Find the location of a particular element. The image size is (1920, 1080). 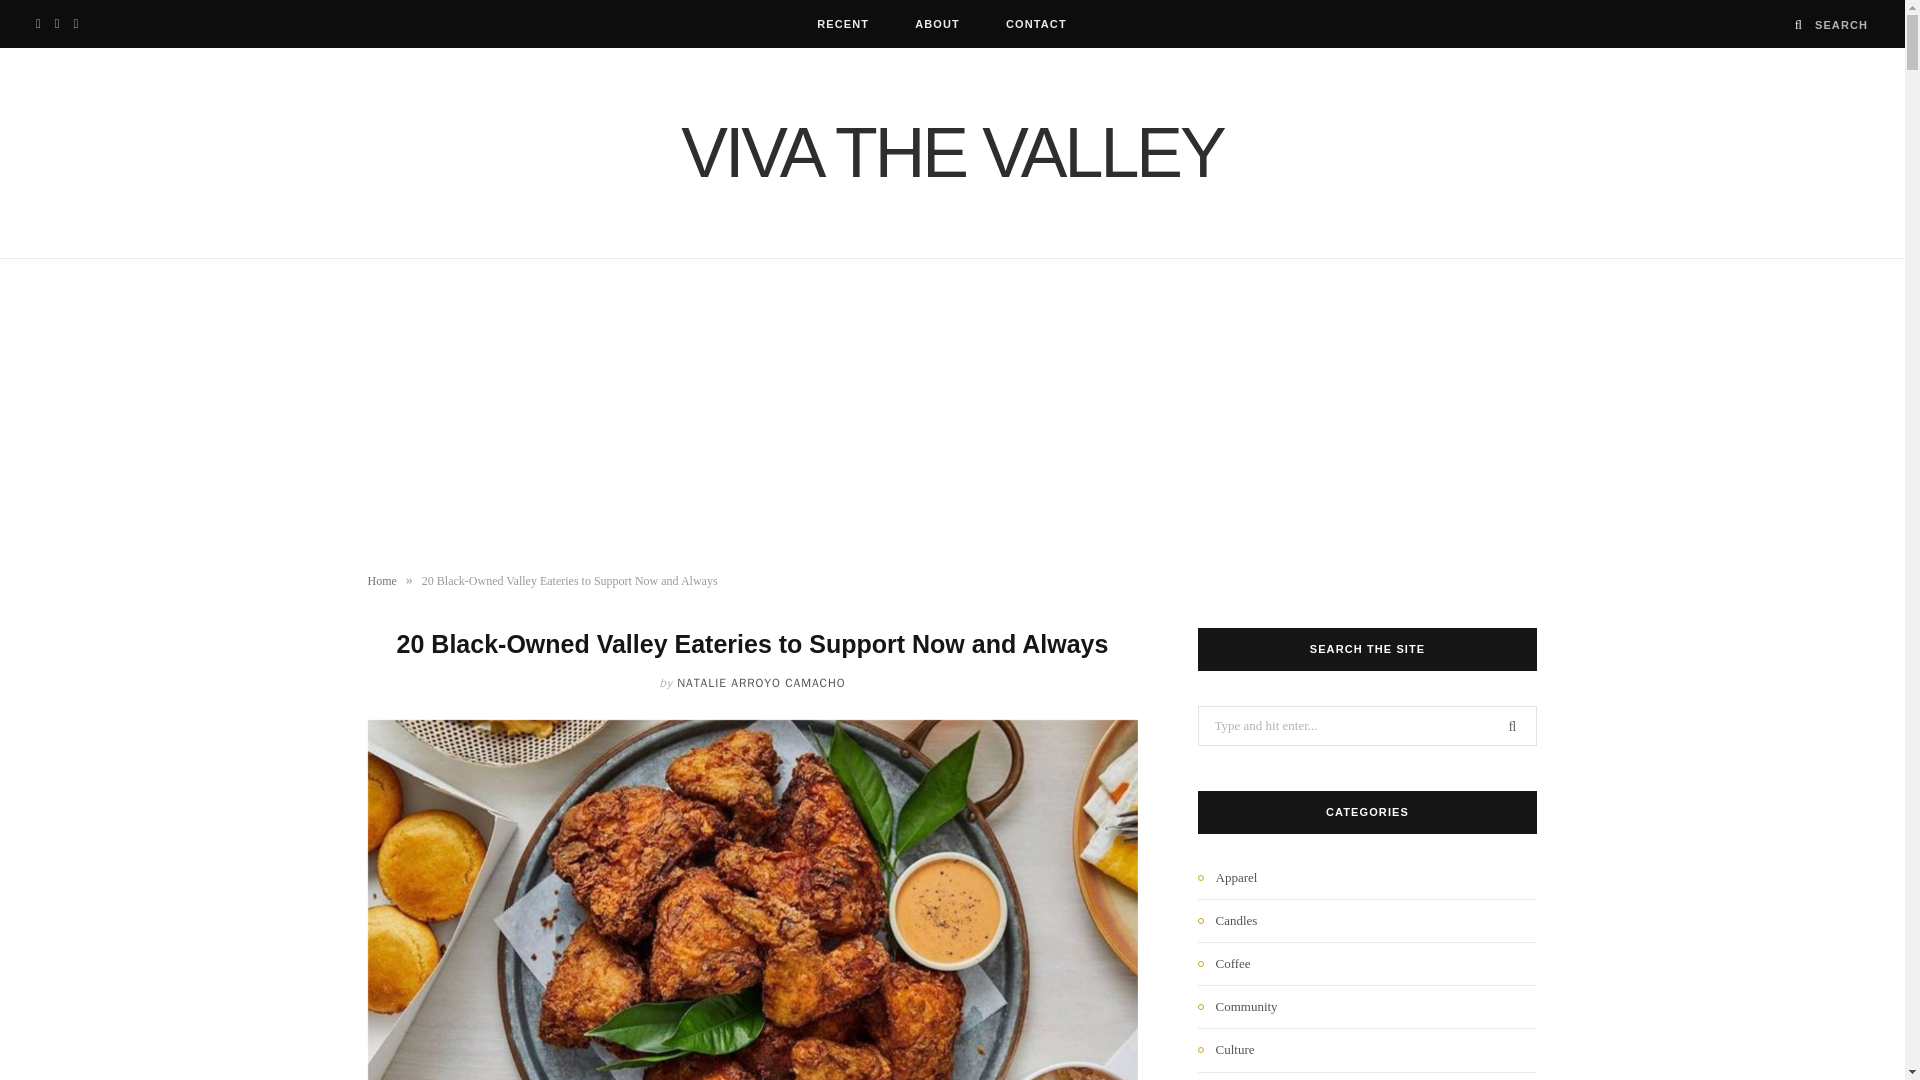

ABOUT is located at coordinates (938, 24).